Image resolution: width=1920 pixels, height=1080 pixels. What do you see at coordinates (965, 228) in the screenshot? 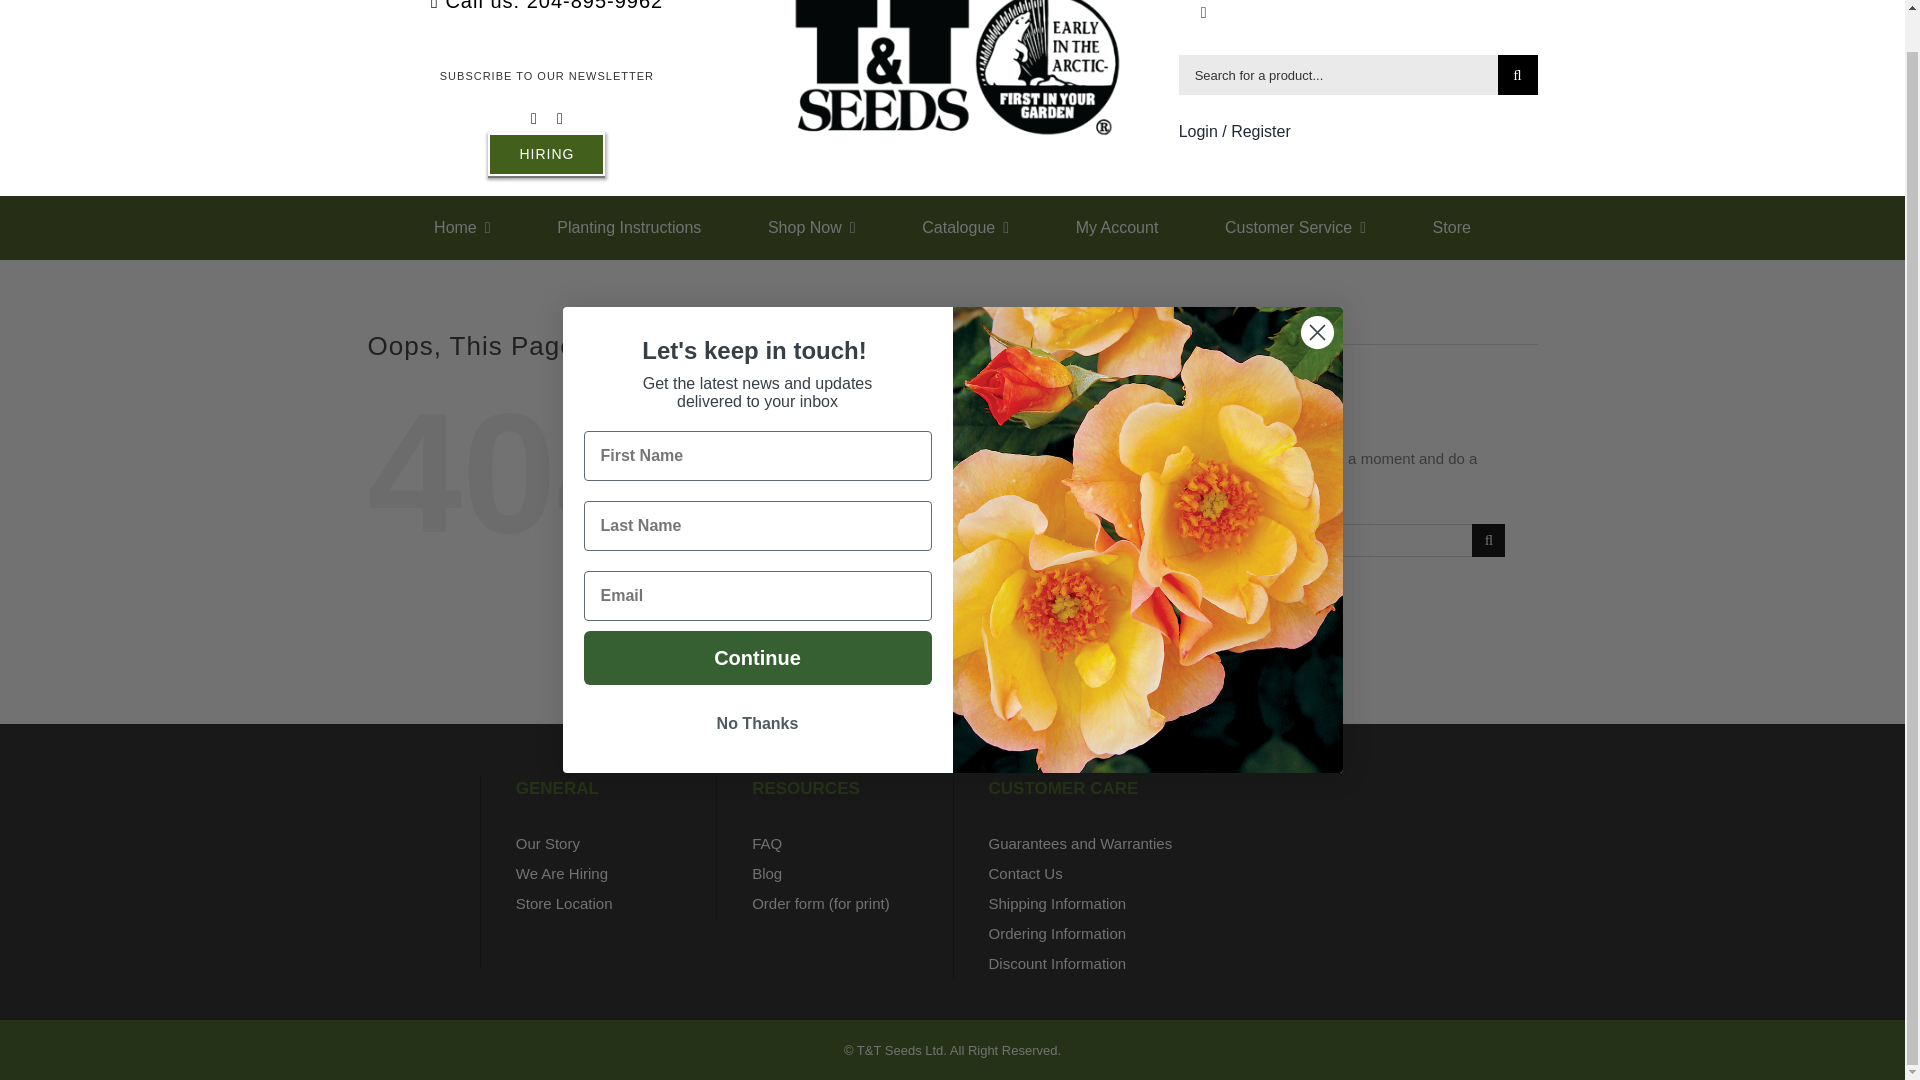
I see `Catalogue` at bounding box center [965, 228].